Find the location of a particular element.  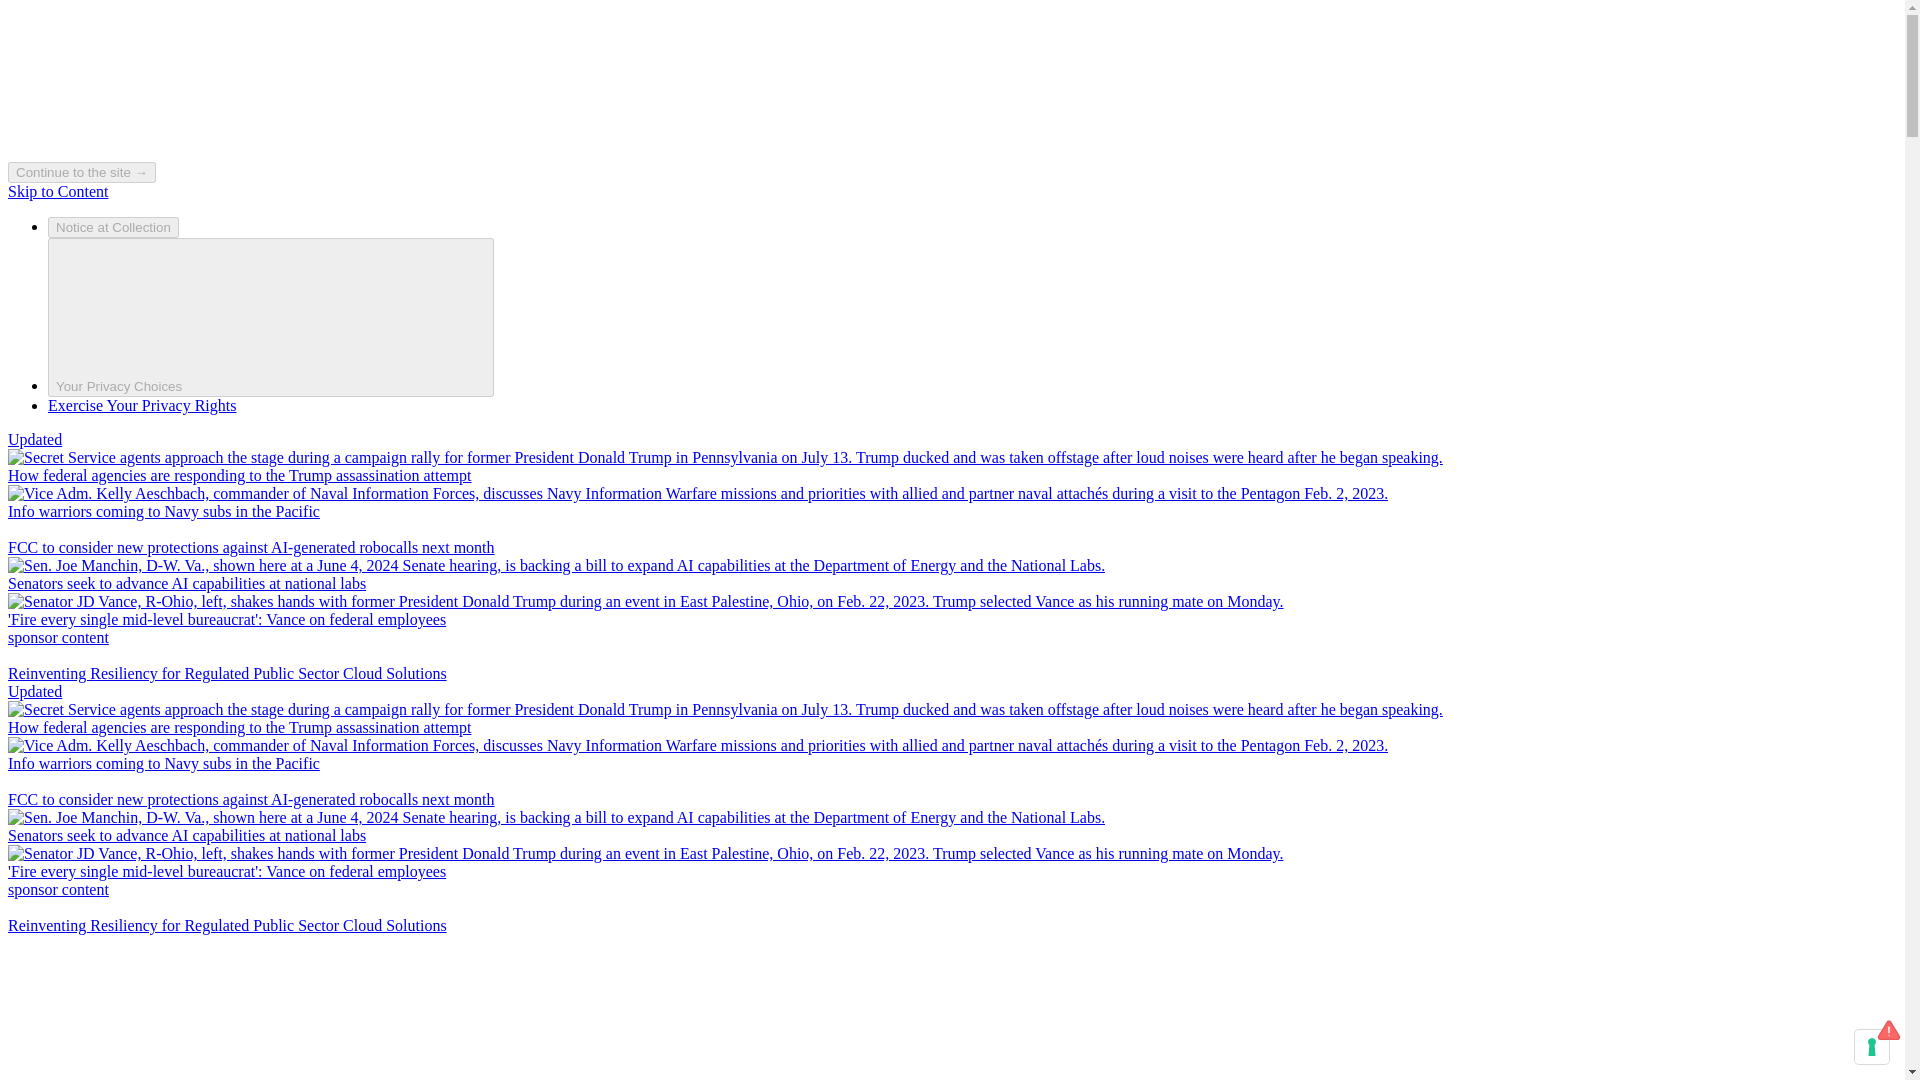

Exercise Your Privacy Rights is located at coordinates (142, 405).